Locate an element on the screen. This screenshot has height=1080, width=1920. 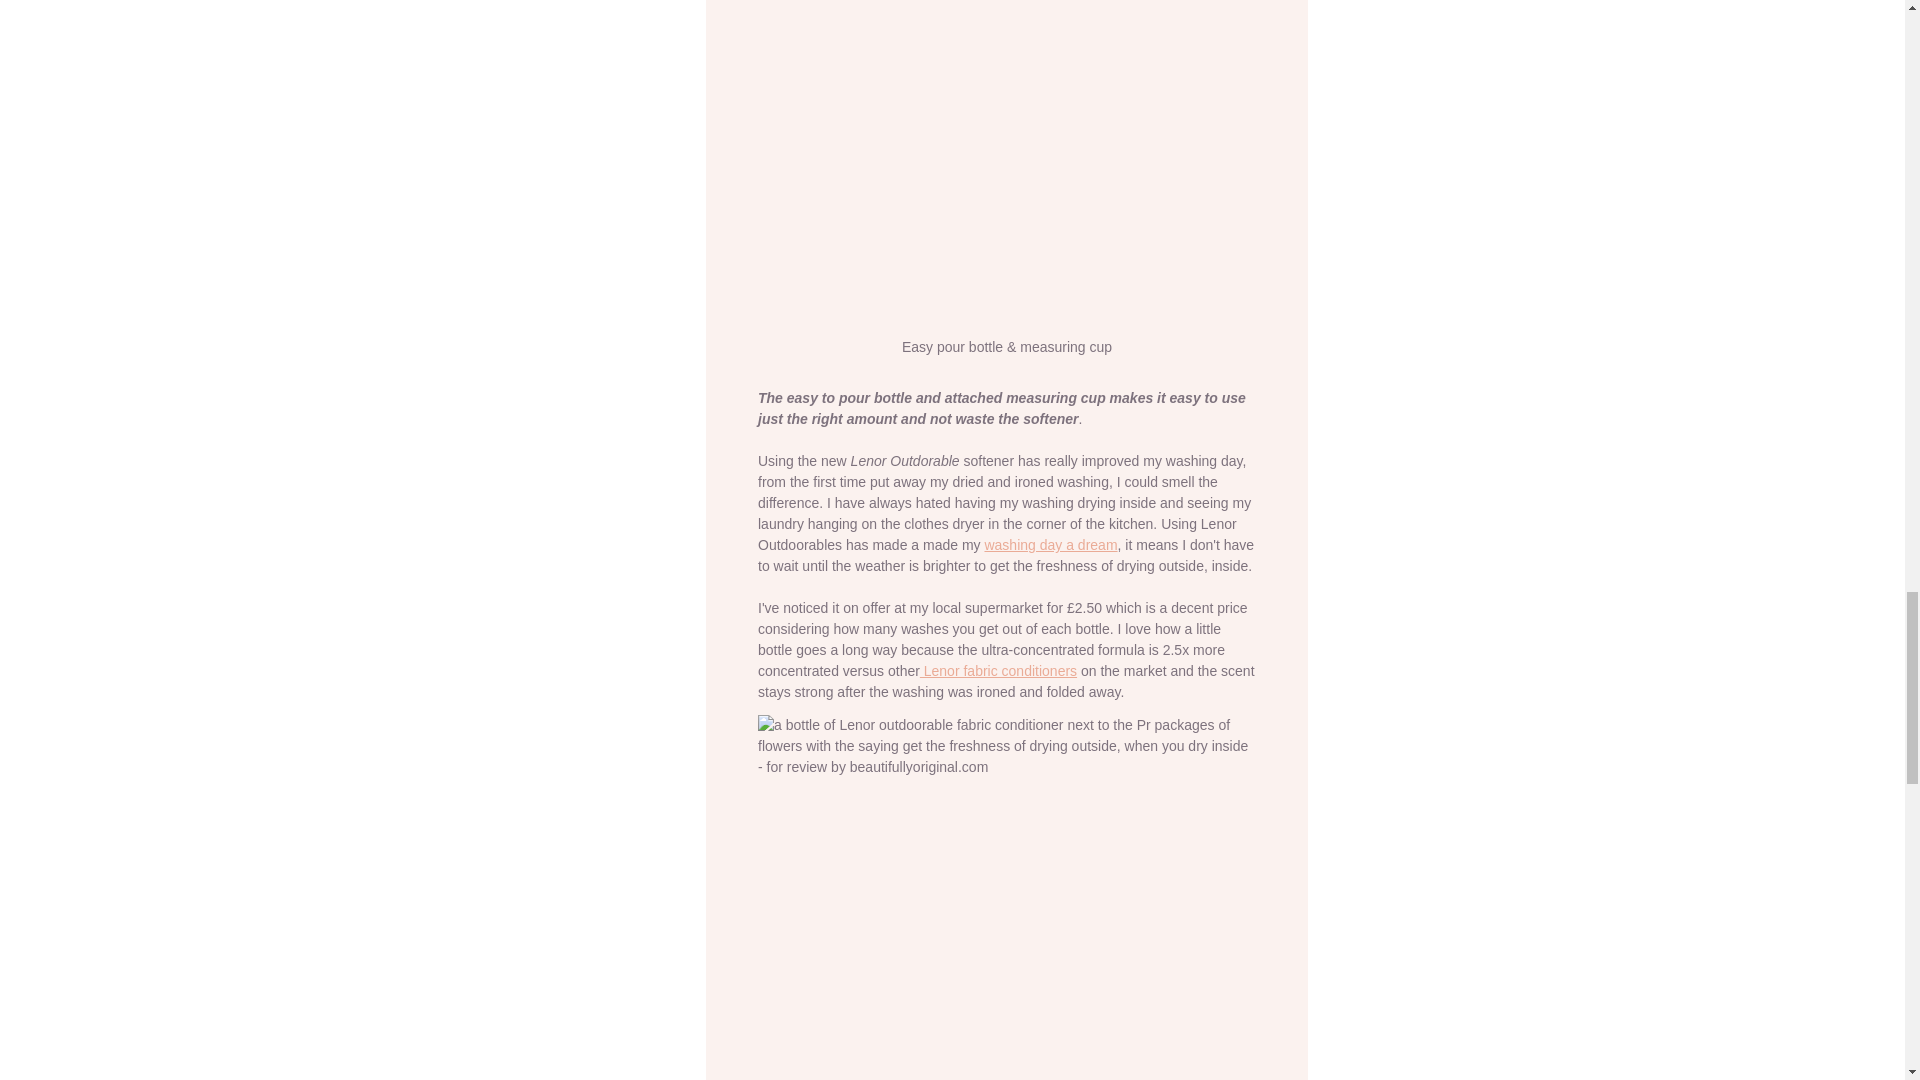
 Lenor fabric conditioners is located at coordinates (997, 671).